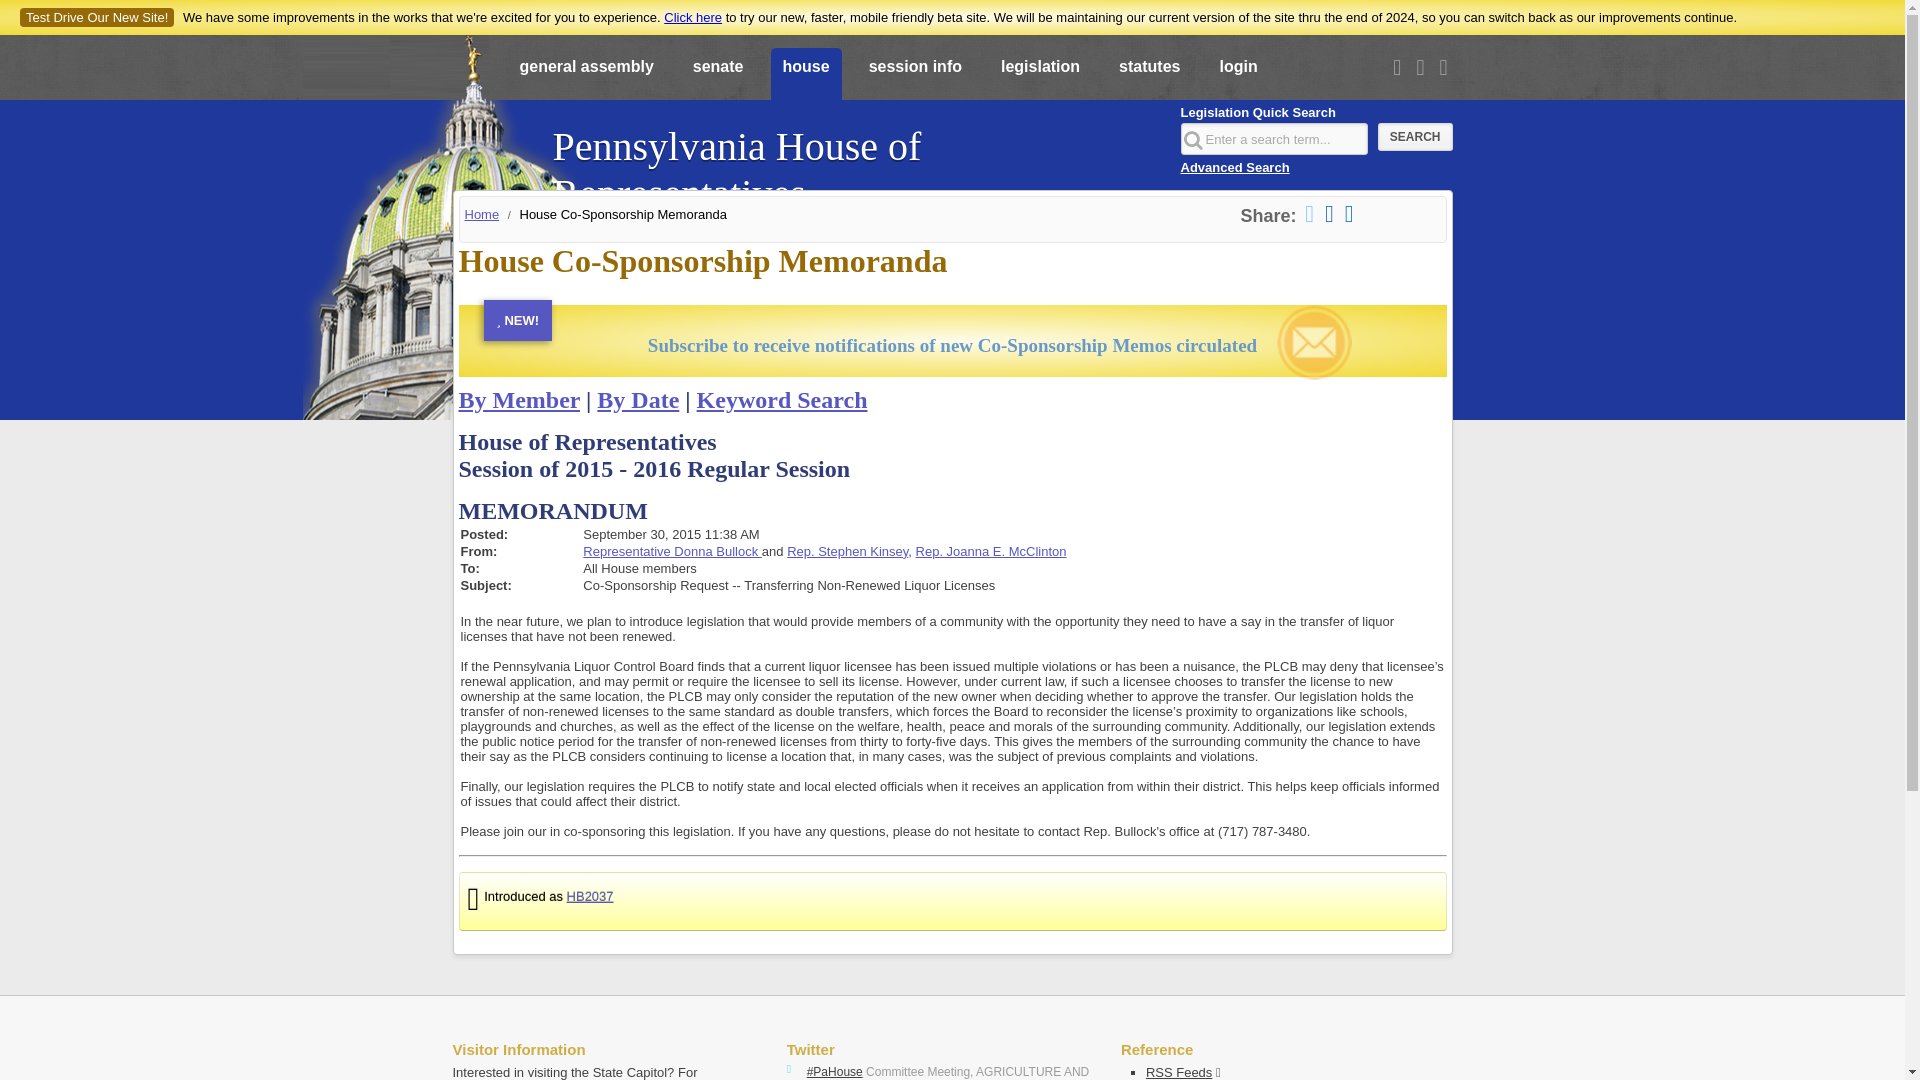 The height and width of the screenshot is (1080, 1920). What do you see at coordinates (914, 75) in the screenshot?
I see `session info` at bounding box center [914, 75].